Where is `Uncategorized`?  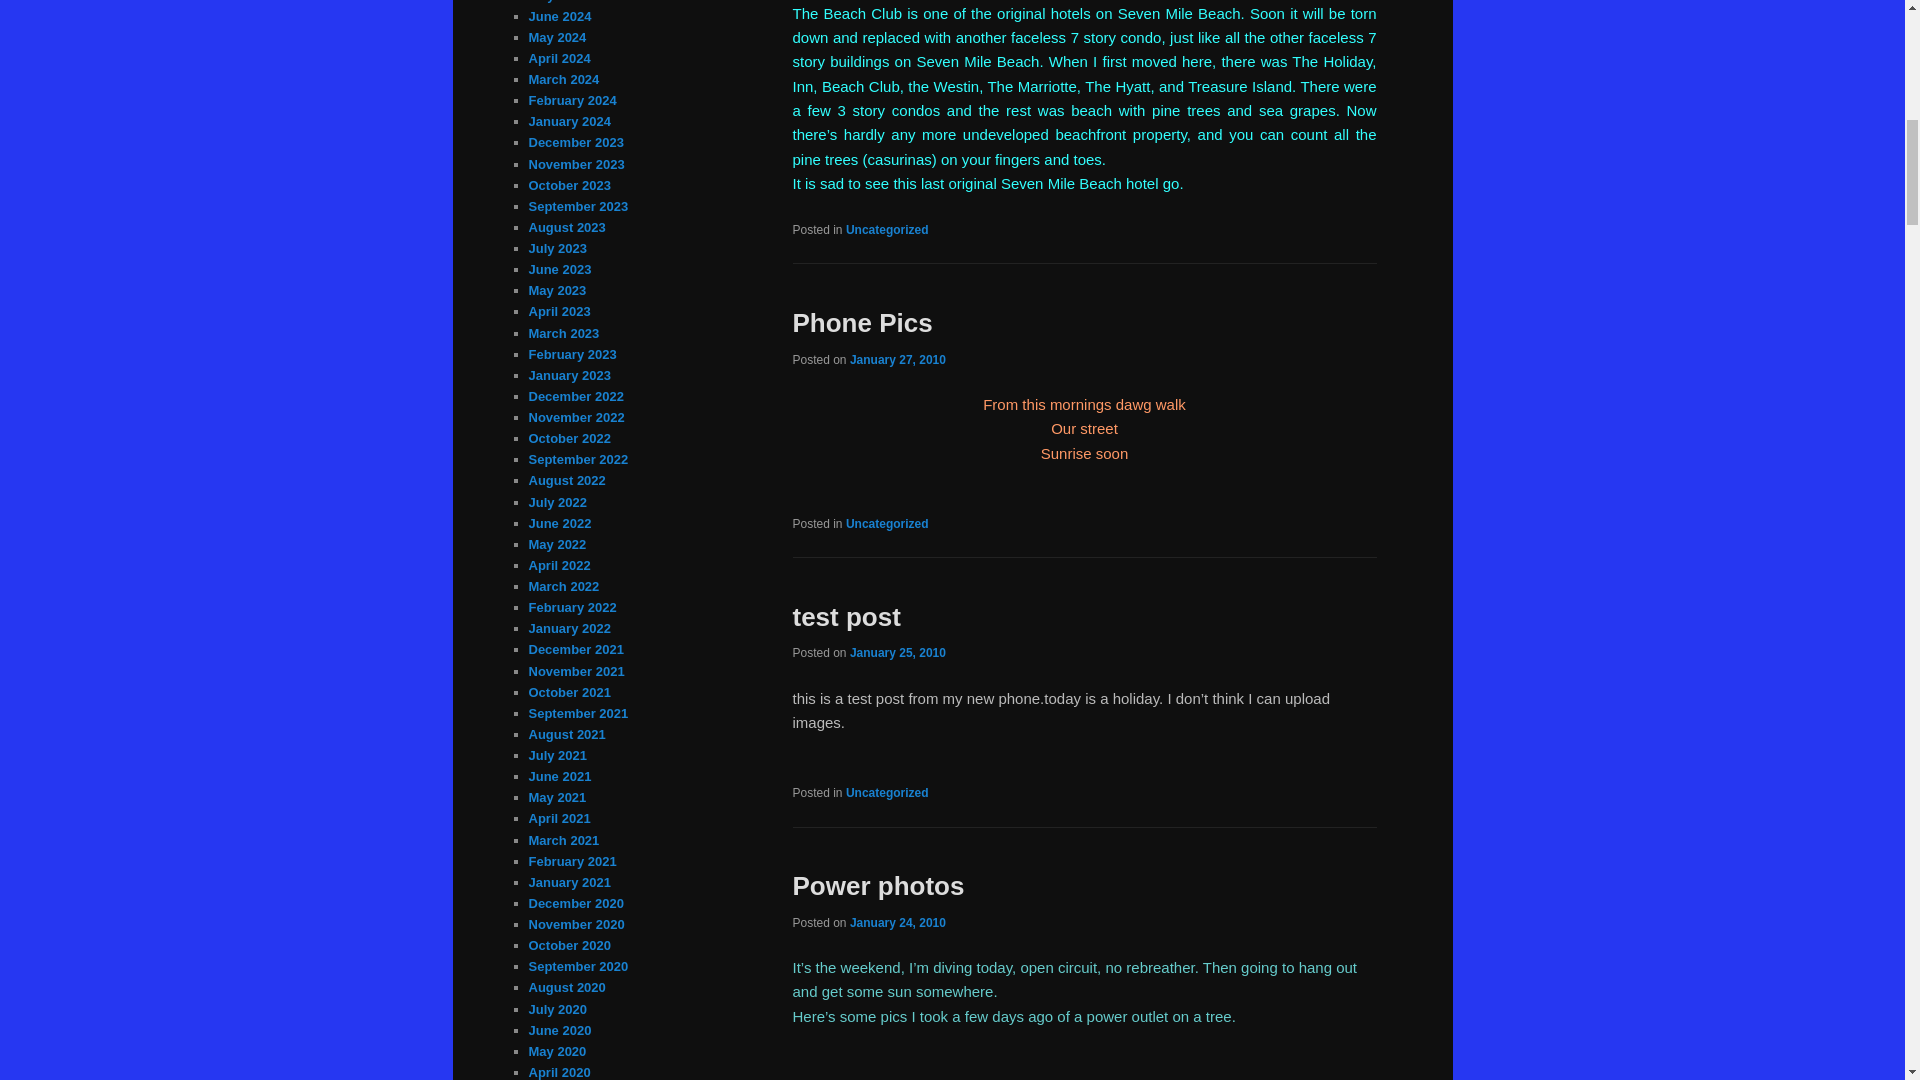 Uncategorized is located at coordinates (888, 229).